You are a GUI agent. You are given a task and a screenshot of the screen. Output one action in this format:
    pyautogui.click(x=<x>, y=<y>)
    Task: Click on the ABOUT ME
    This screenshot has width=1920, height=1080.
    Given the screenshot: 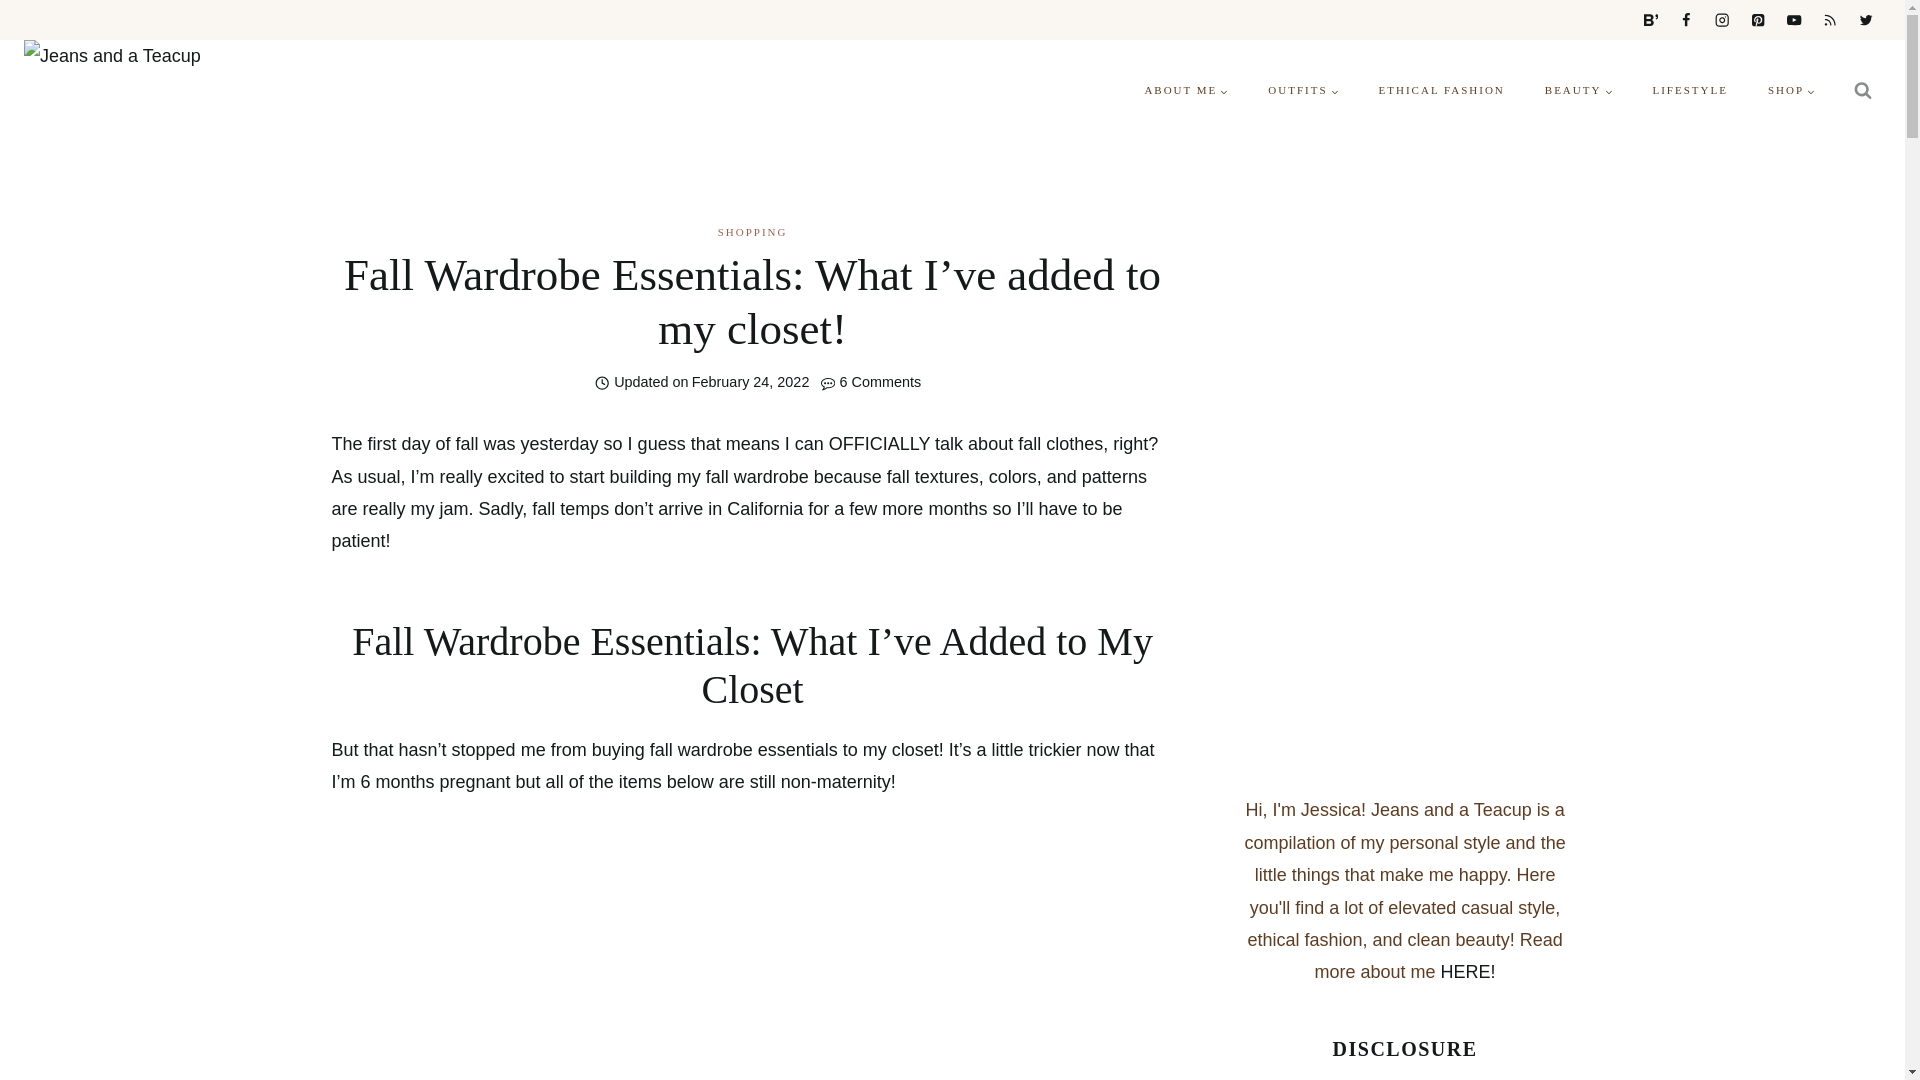 What is the action you would take?
    pyautogui.click(x=1186, y=90)
    